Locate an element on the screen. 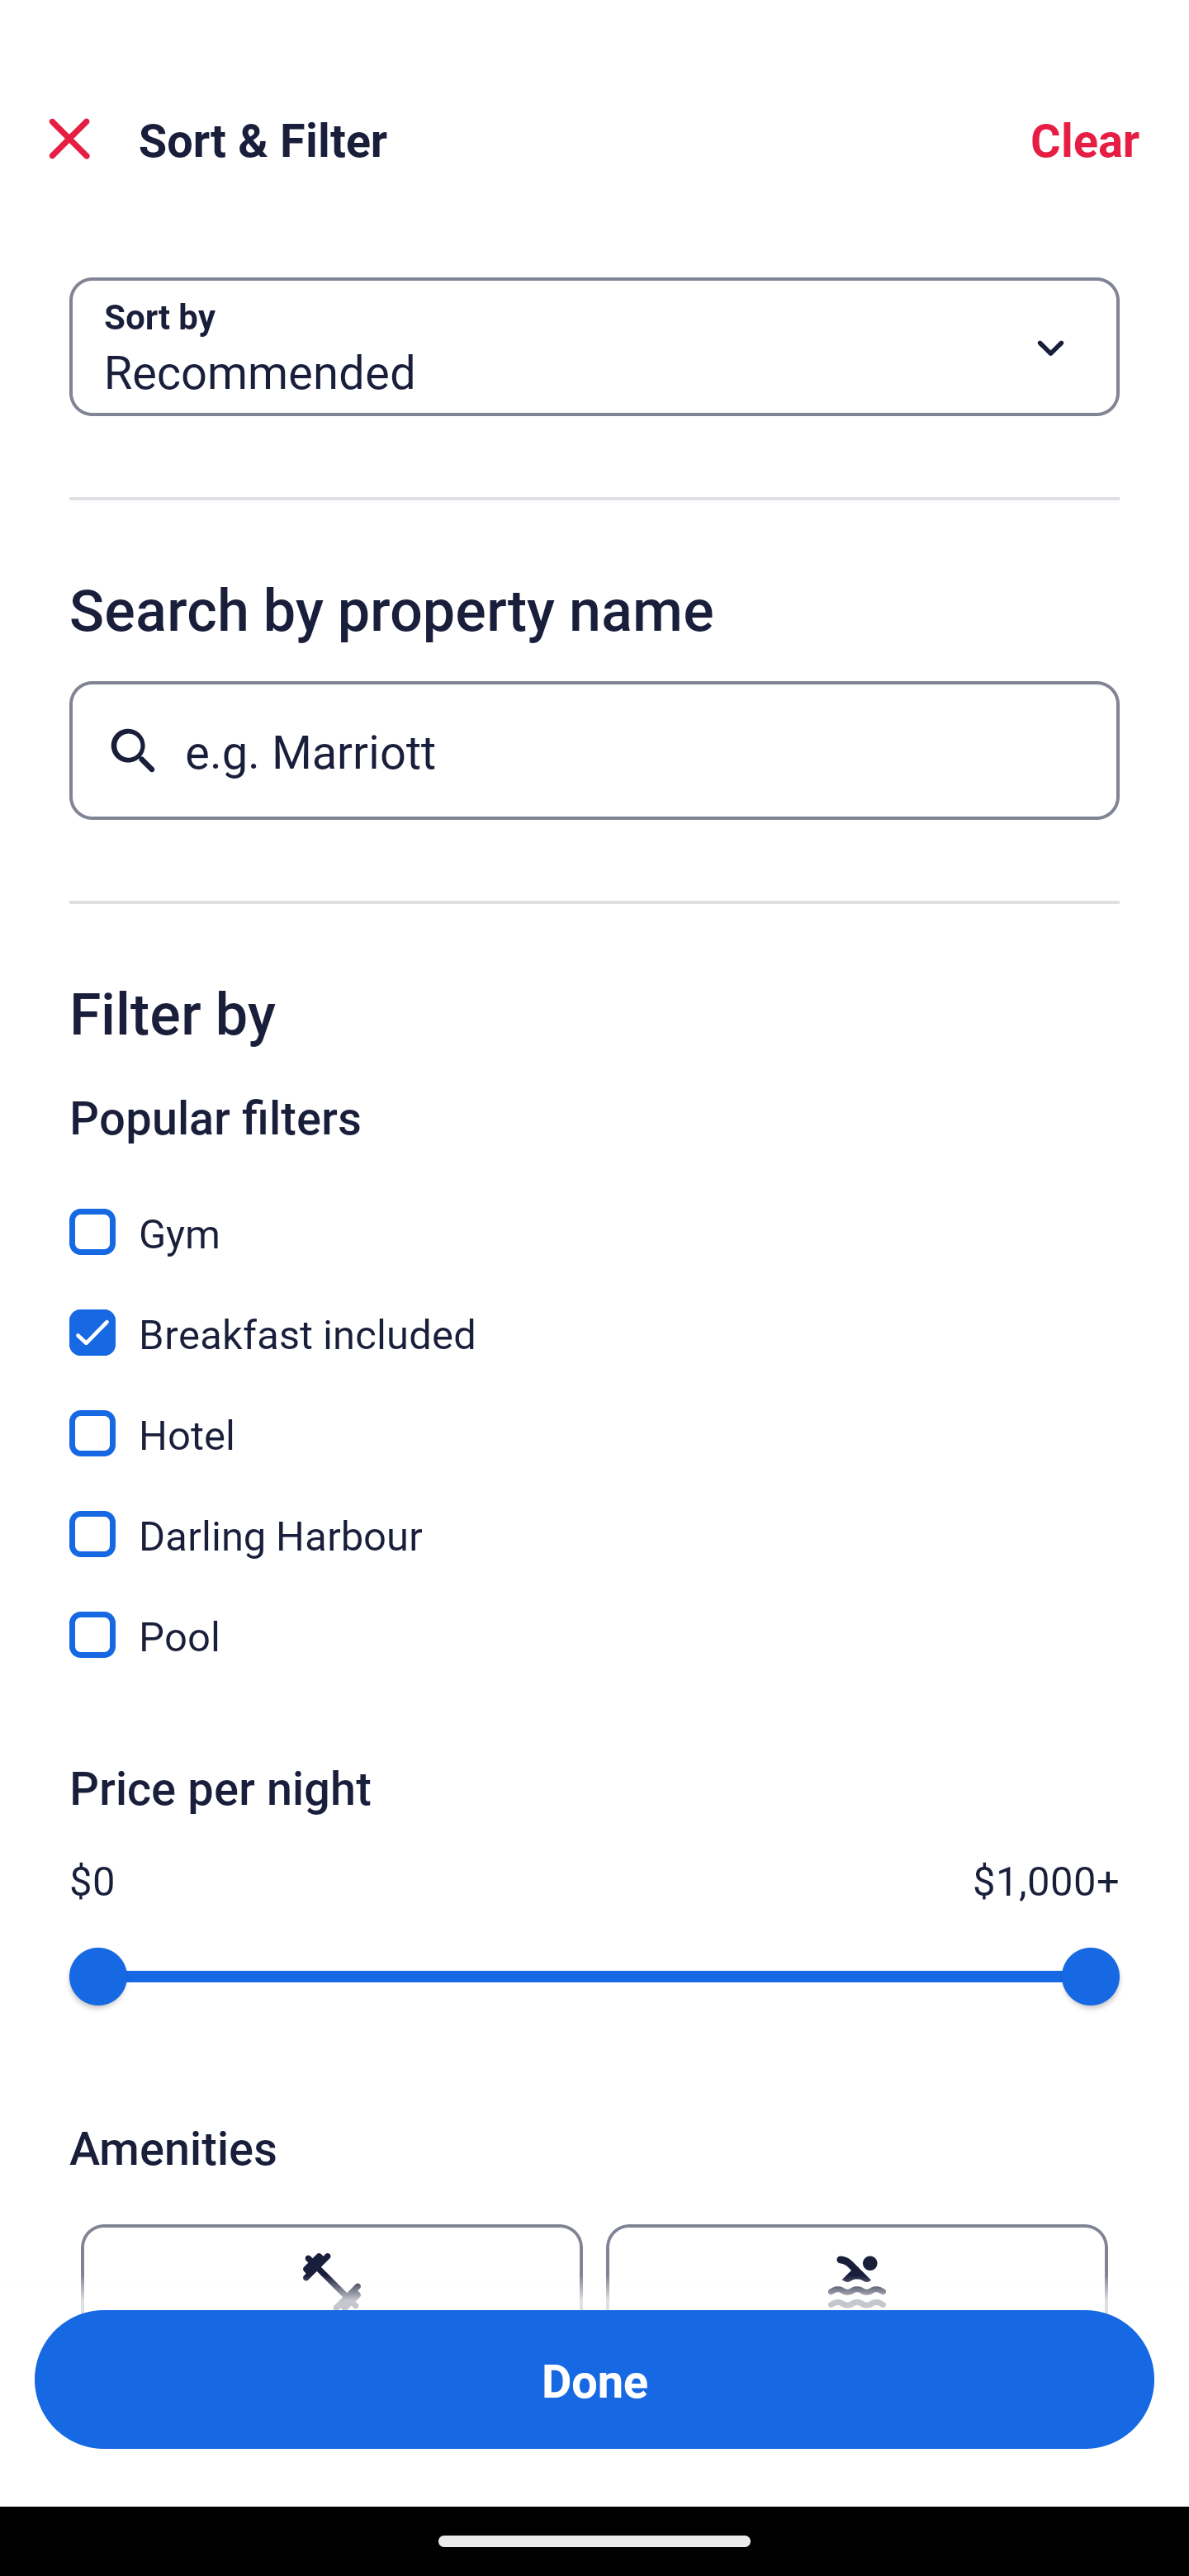 The width and height of the screenshot is (1189, 2576). e.g. Marriott Button is located at coordinates (594, 750).